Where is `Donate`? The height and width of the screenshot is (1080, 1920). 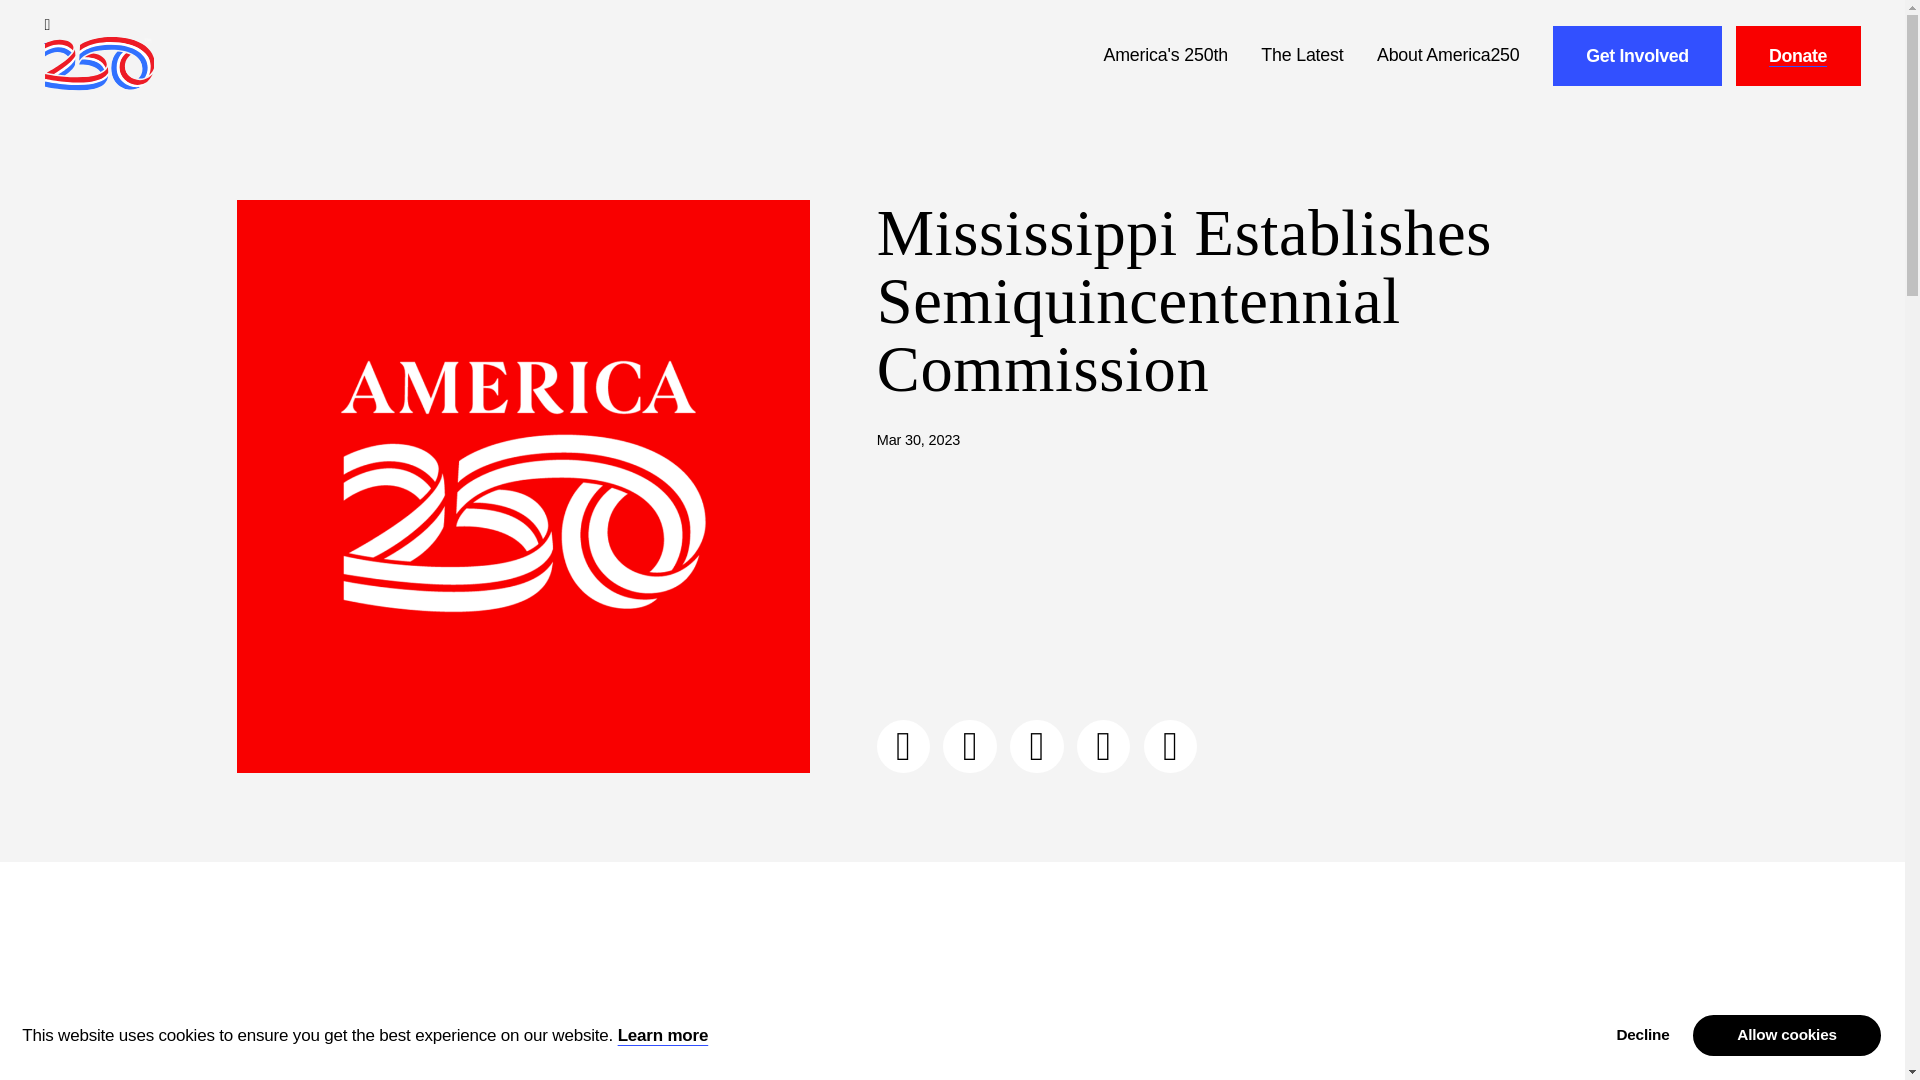
Donate is located at coordinates (1798, 56).